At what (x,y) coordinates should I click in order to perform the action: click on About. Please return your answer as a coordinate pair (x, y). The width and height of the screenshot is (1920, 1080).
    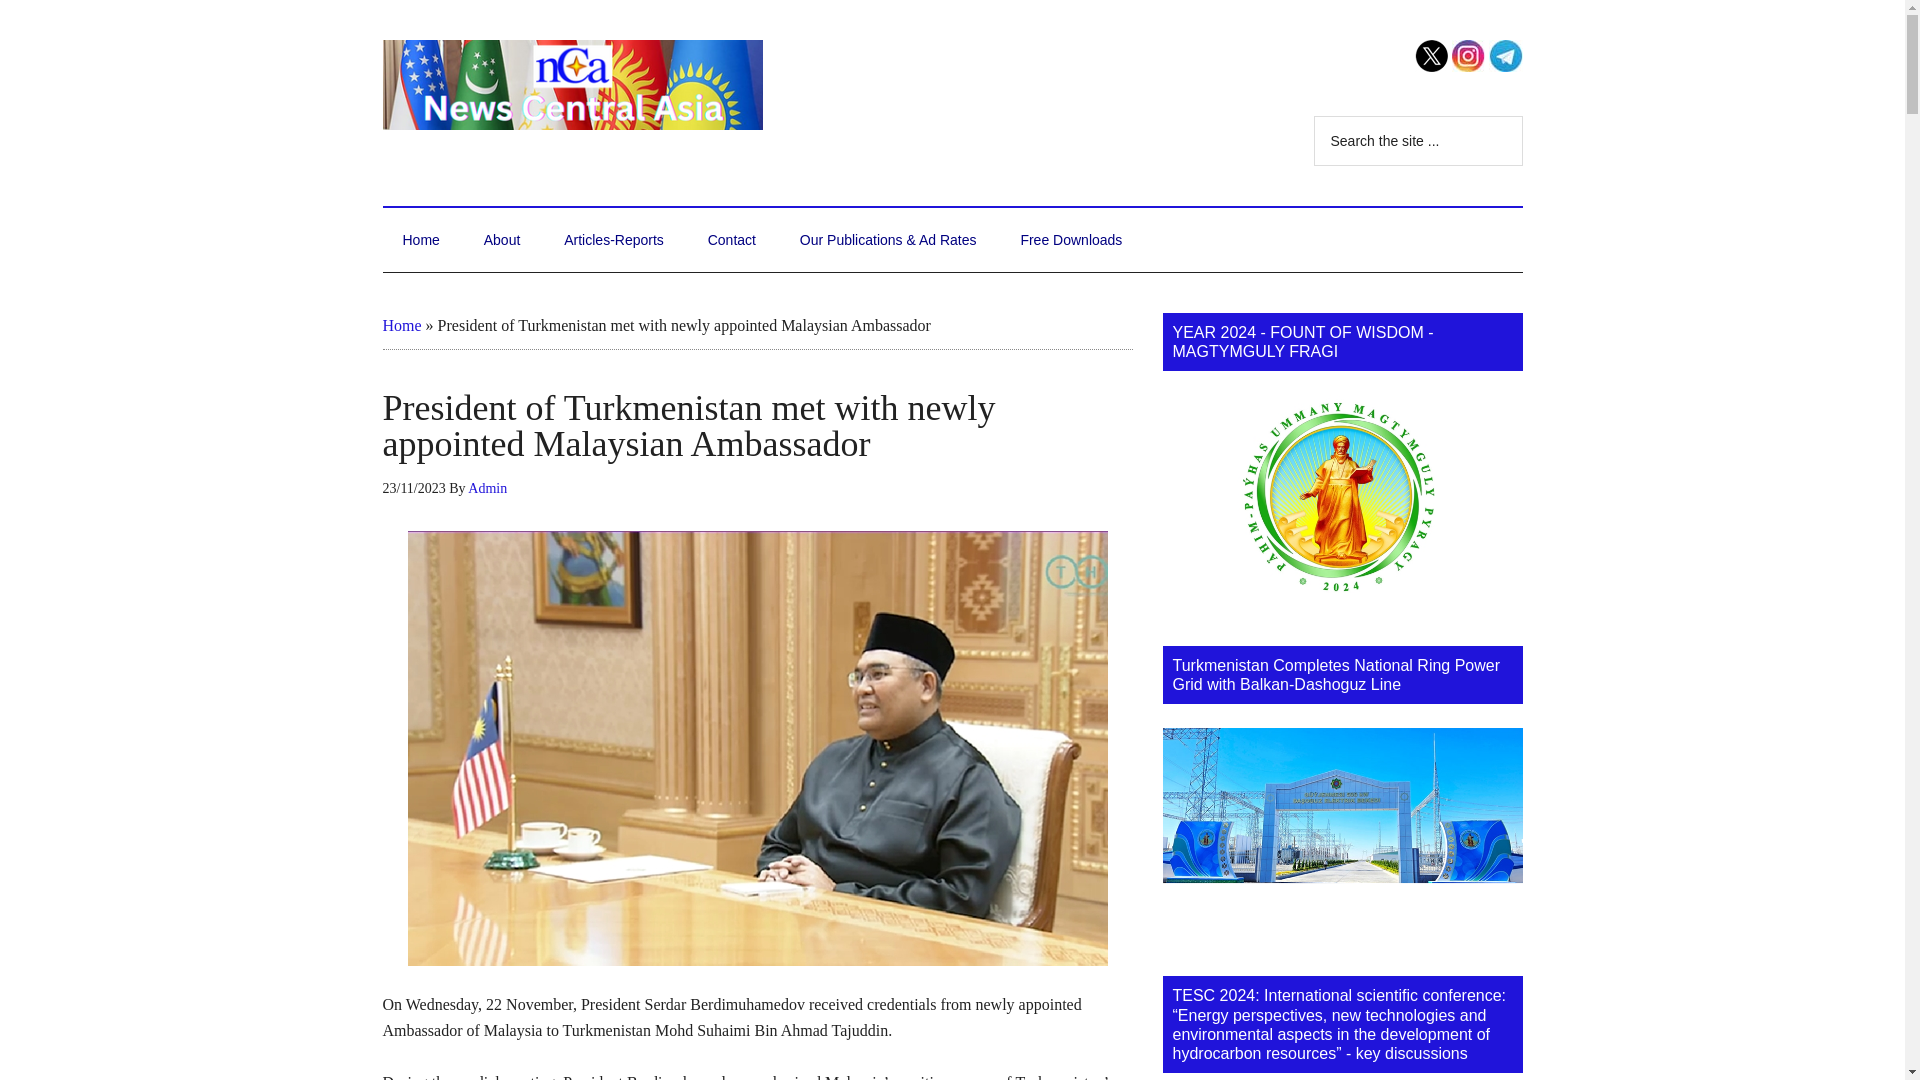
    Looking at the image, I should click on (502, 240).